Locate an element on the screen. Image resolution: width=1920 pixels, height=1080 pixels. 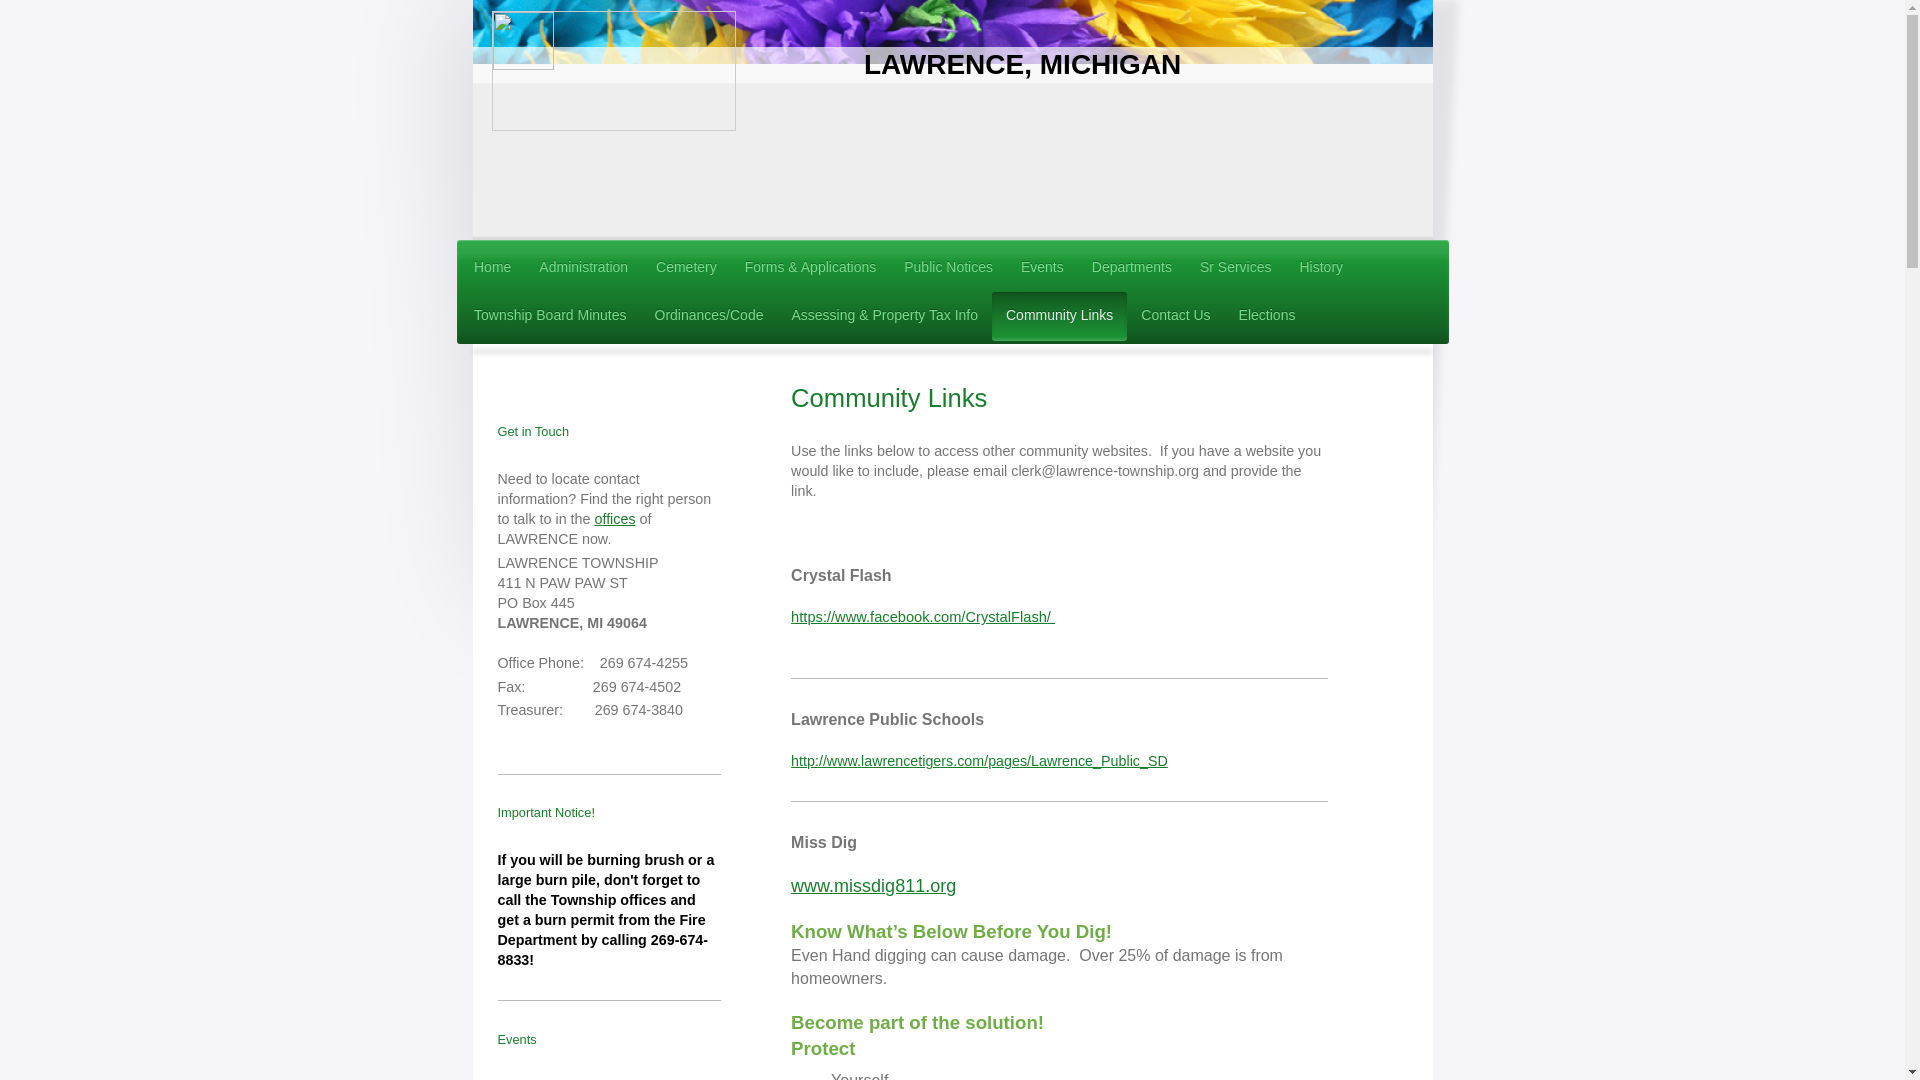
History is located at coordinates (1322, 268).